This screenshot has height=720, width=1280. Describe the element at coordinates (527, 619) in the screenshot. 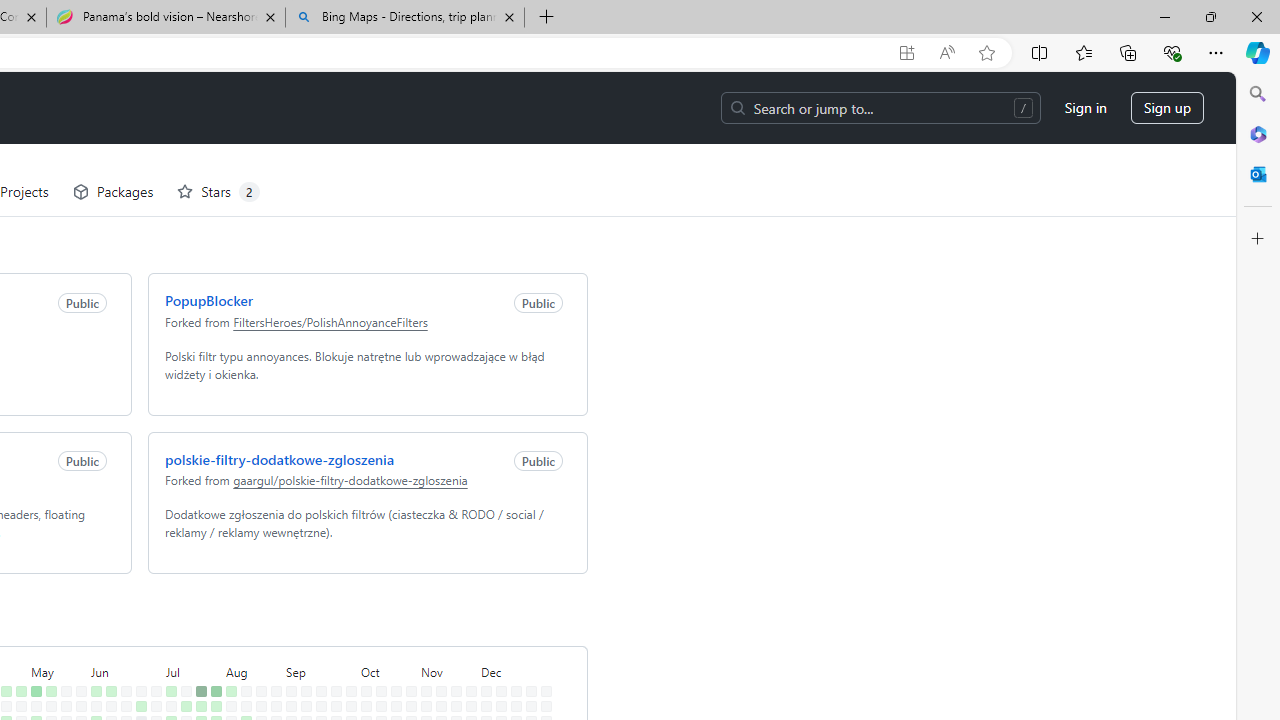

I see `No contributions on December 22nd.` at that location.